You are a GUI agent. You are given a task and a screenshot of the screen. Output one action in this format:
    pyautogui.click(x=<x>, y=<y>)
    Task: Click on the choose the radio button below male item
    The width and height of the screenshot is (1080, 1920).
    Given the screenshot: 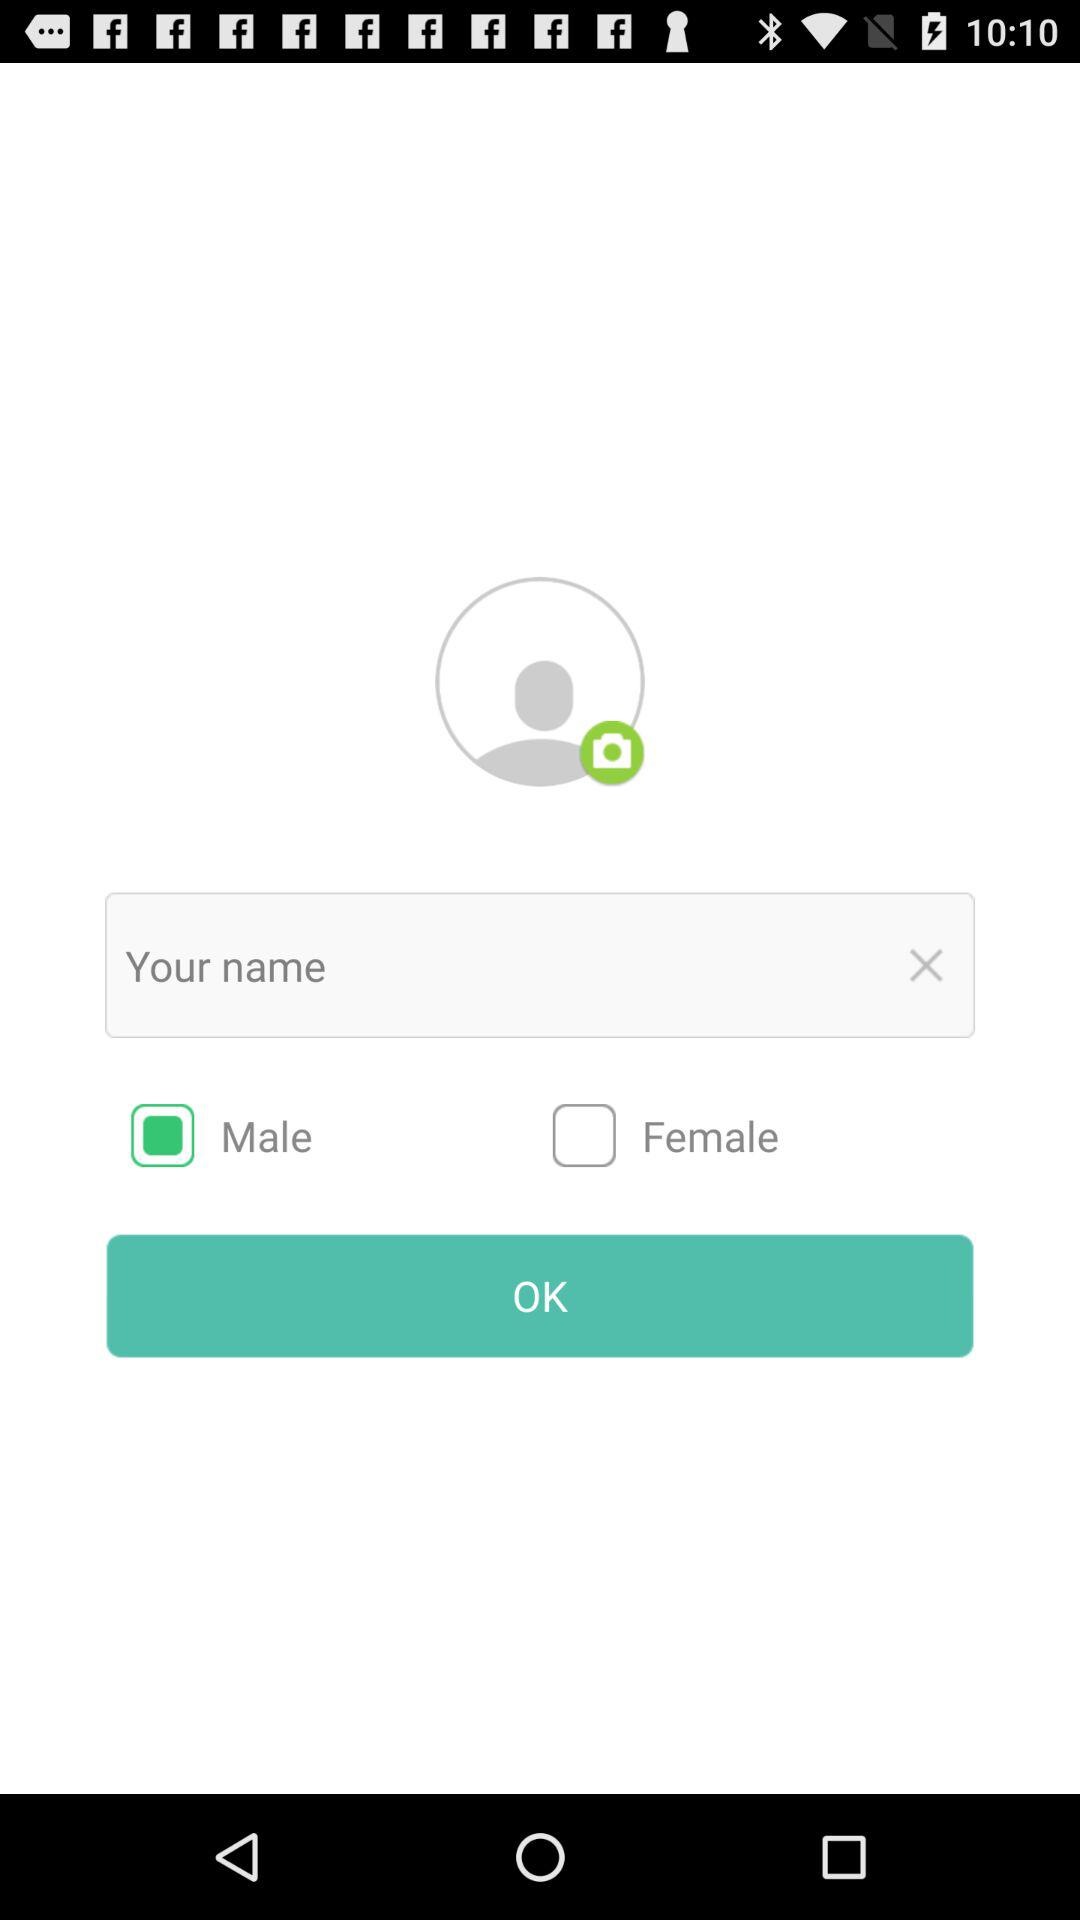 What is the action you would take?
    pyautogui.click(x=540, y=1295)
    